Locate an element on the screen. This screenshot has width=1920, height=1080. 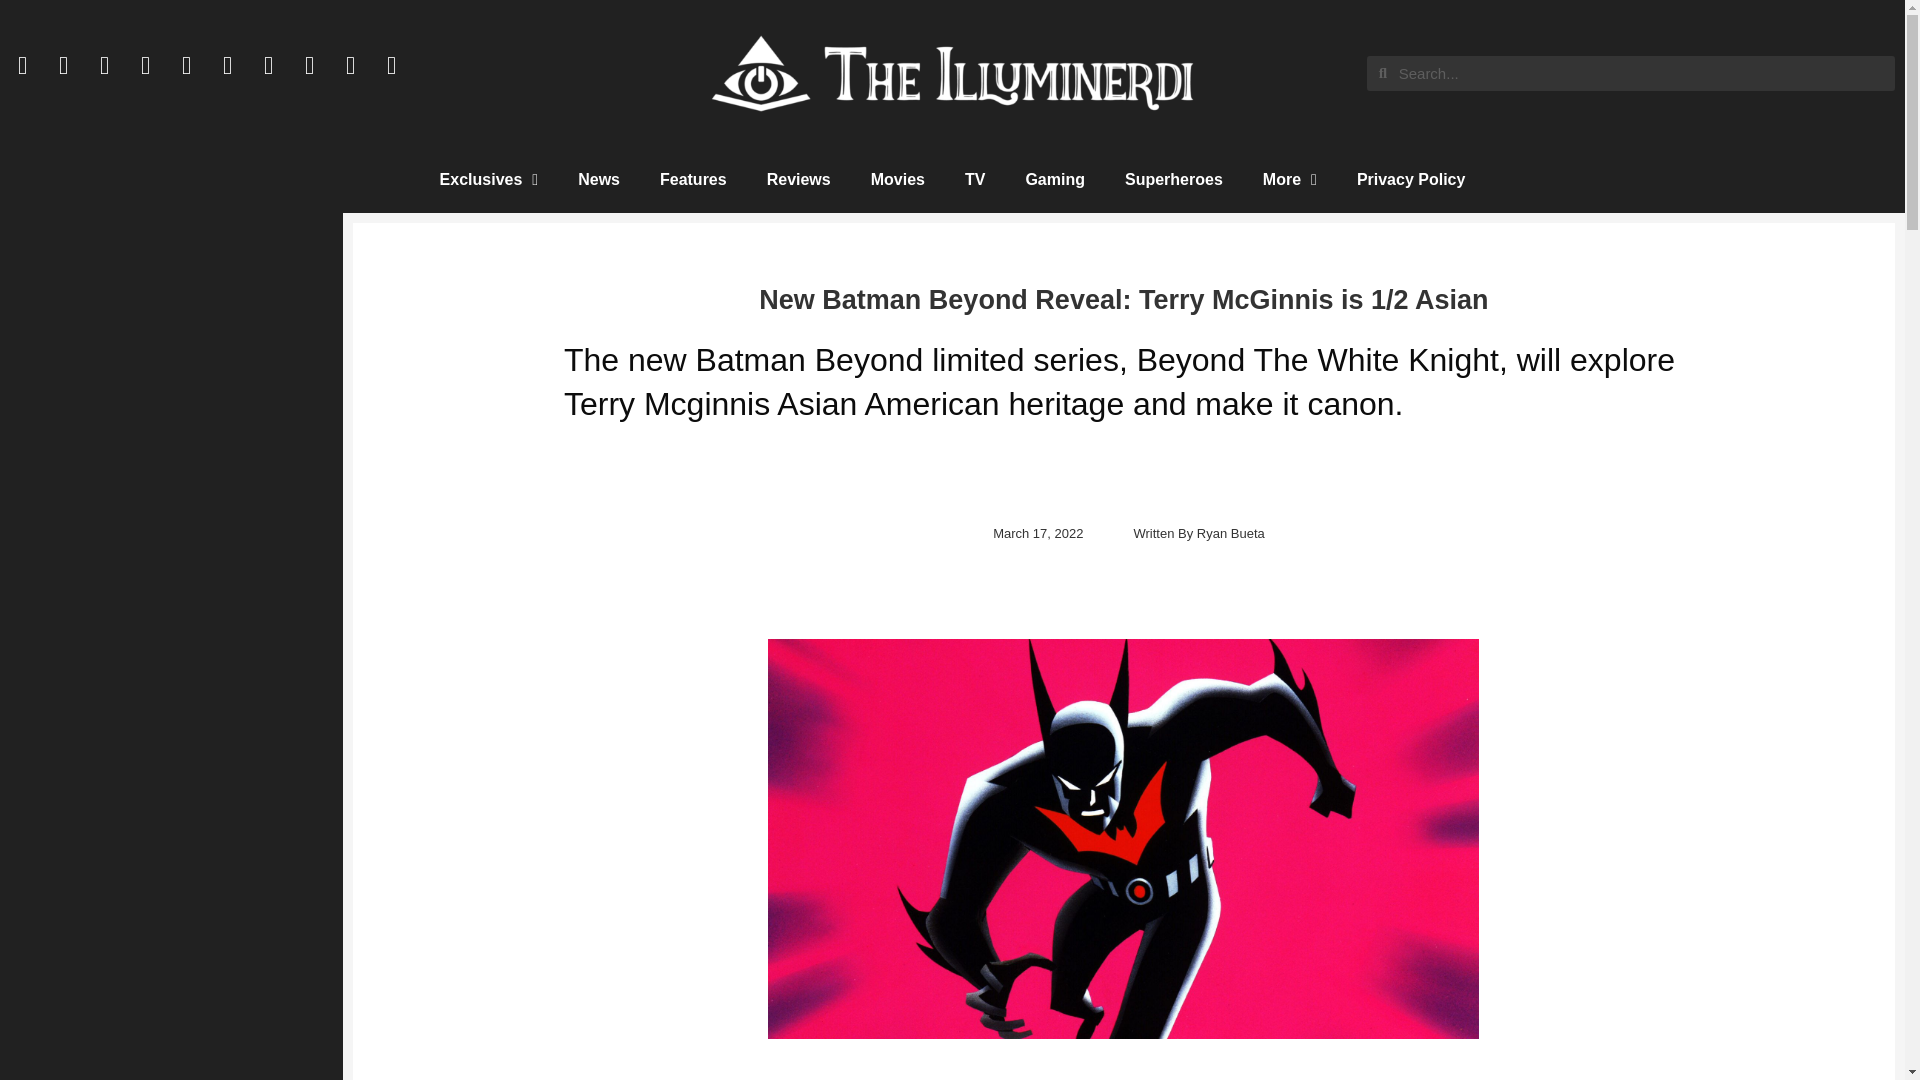
Exclusives is located at coordinates (489, 180).